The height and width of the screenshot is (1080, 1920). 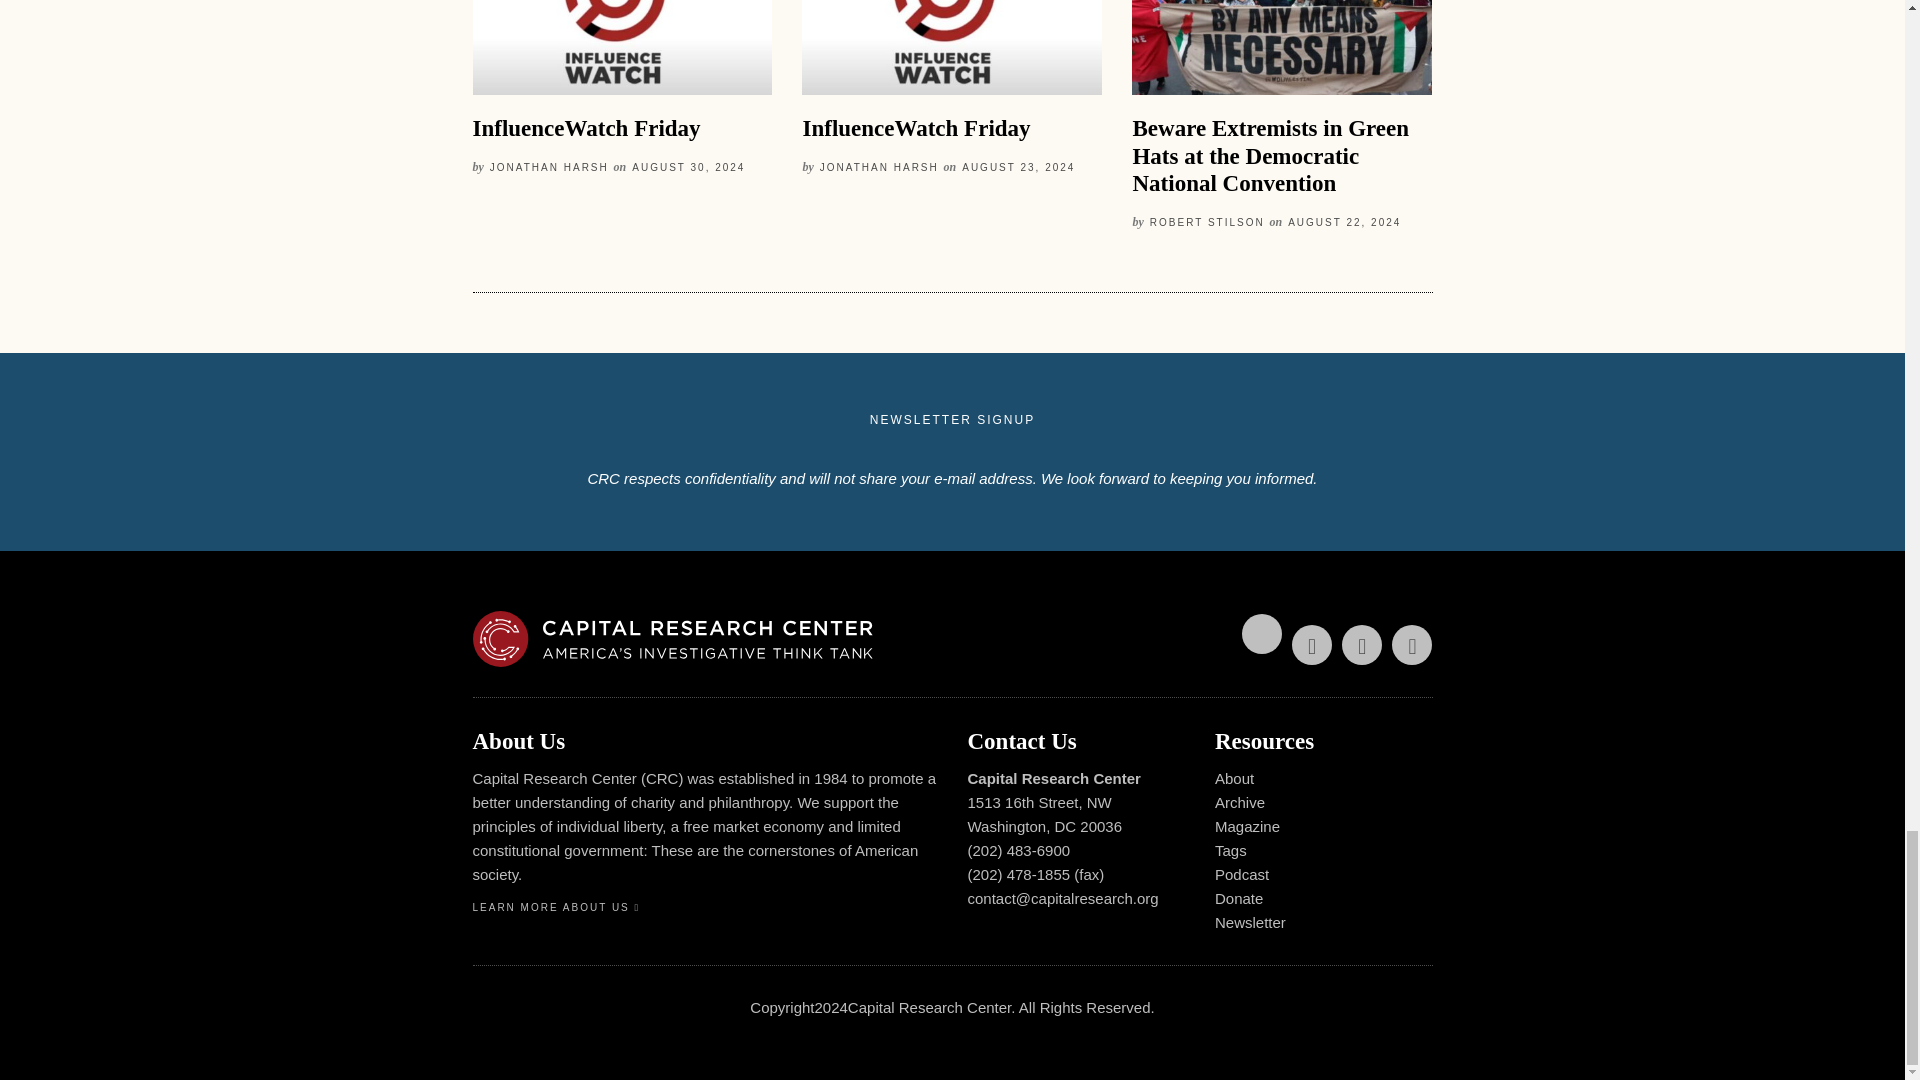 What do you see at coordinates (1312, 645) in the screenshot?
I see `Follow Us on Facebook` at bounding box center [1312, 645].